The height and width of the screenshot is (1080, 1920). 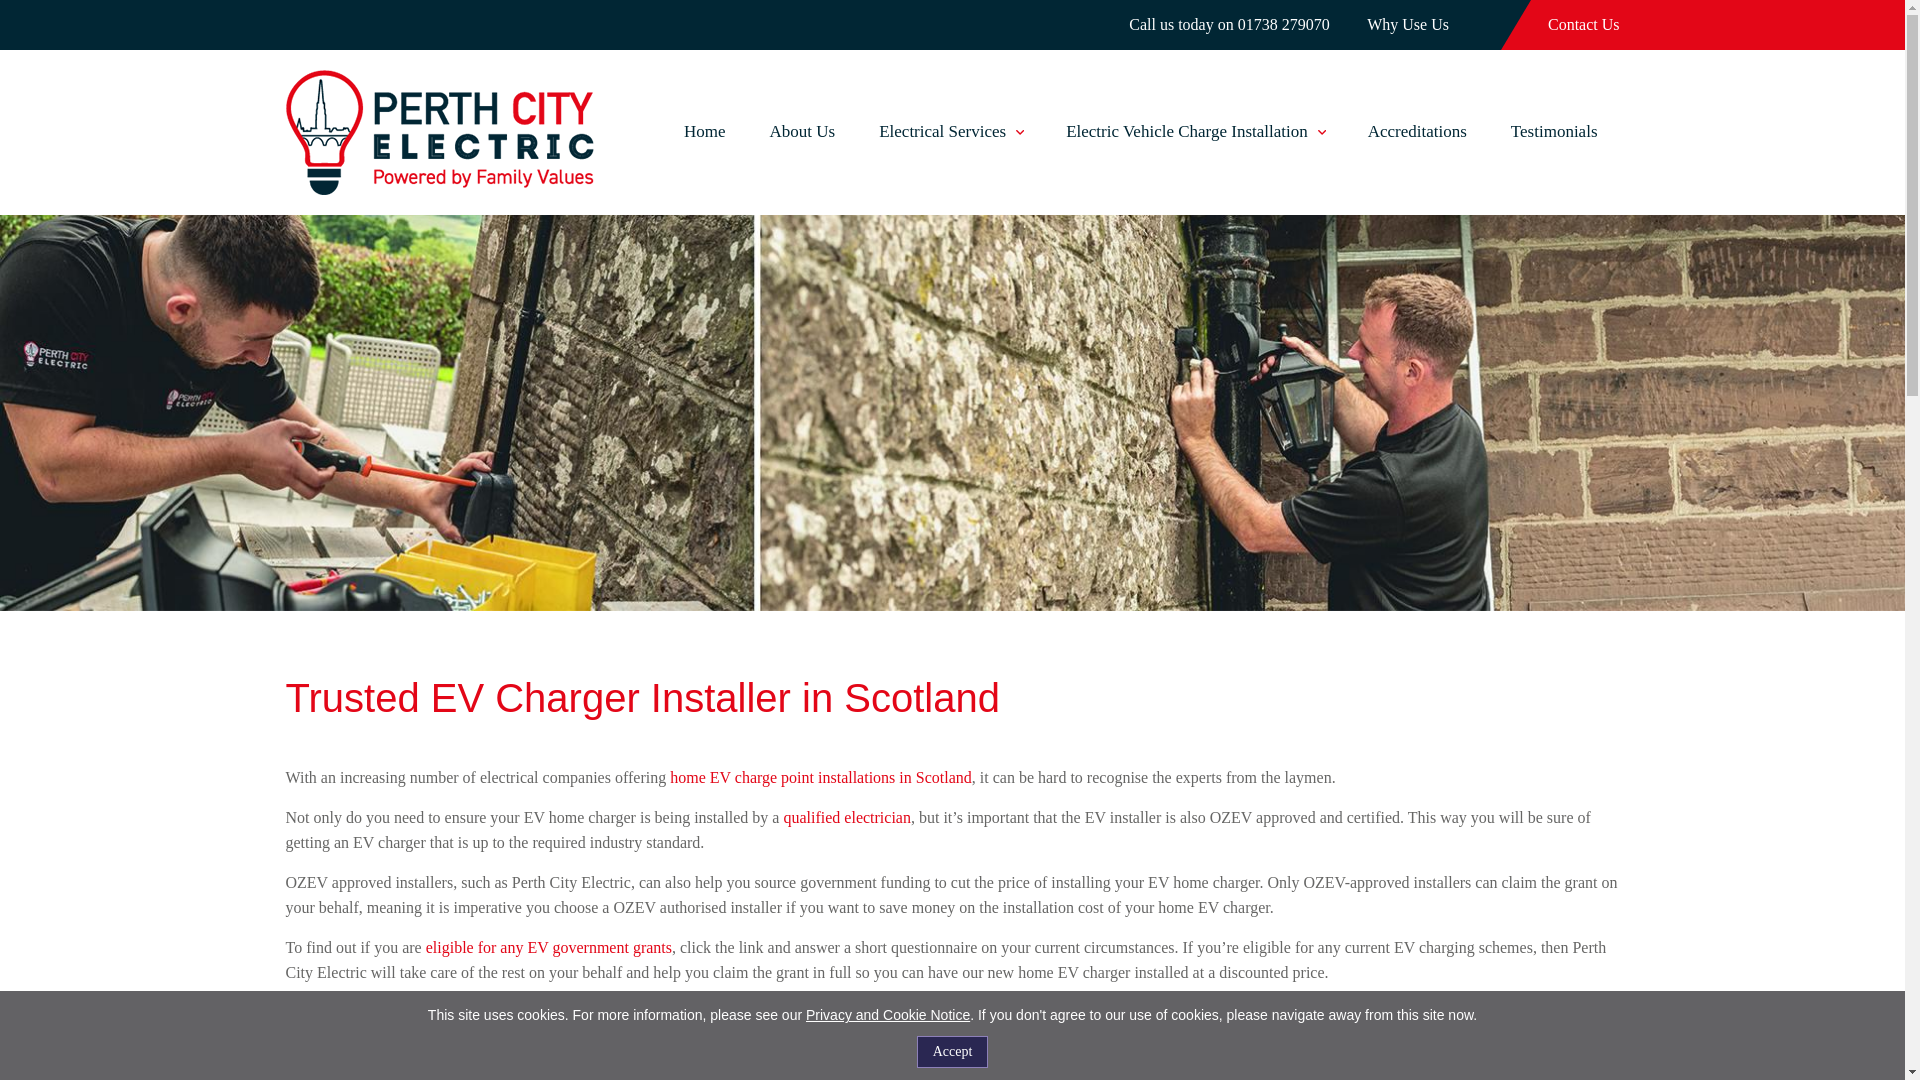 What do you see at coordinates (802, 132) in the screenshot?
I see `About Us` at bounding box center [802, 132].